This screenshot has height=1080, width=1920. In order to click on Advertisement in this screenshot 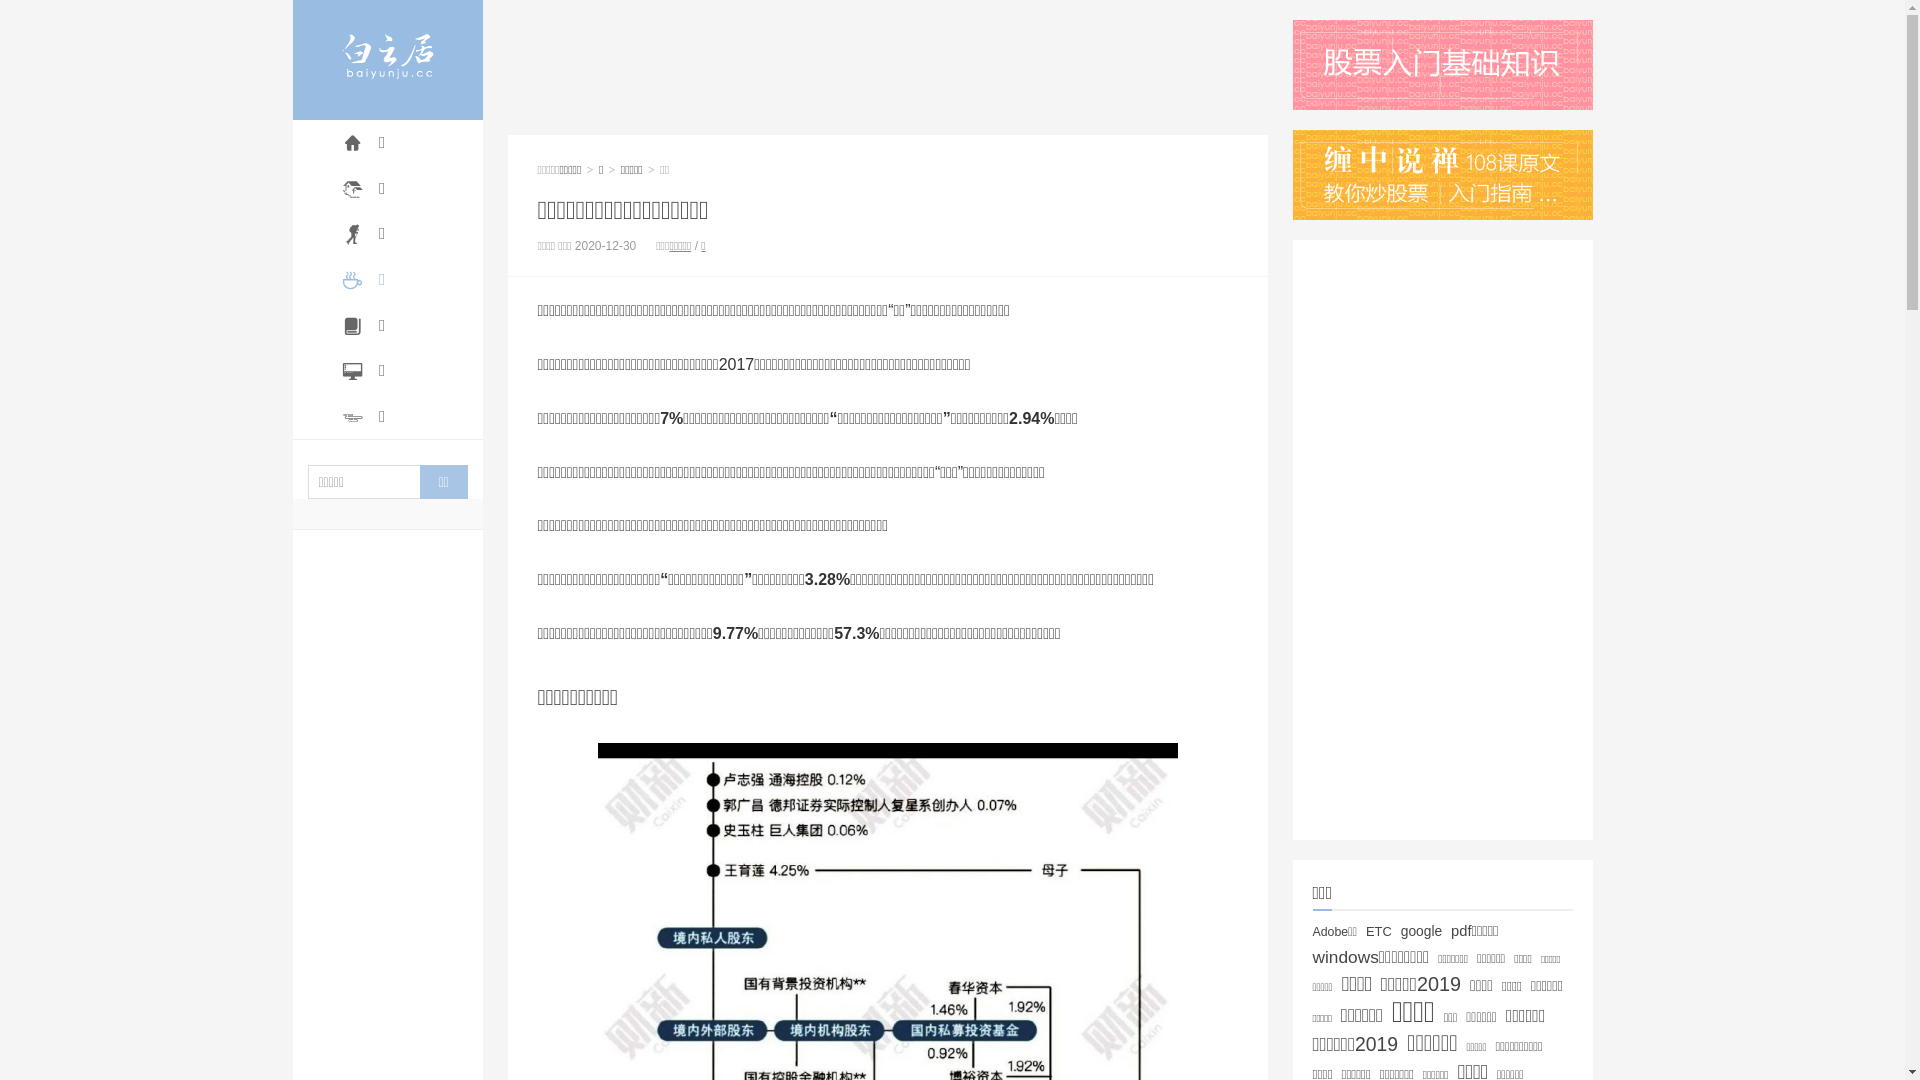, I will do `click(888, 65)`.